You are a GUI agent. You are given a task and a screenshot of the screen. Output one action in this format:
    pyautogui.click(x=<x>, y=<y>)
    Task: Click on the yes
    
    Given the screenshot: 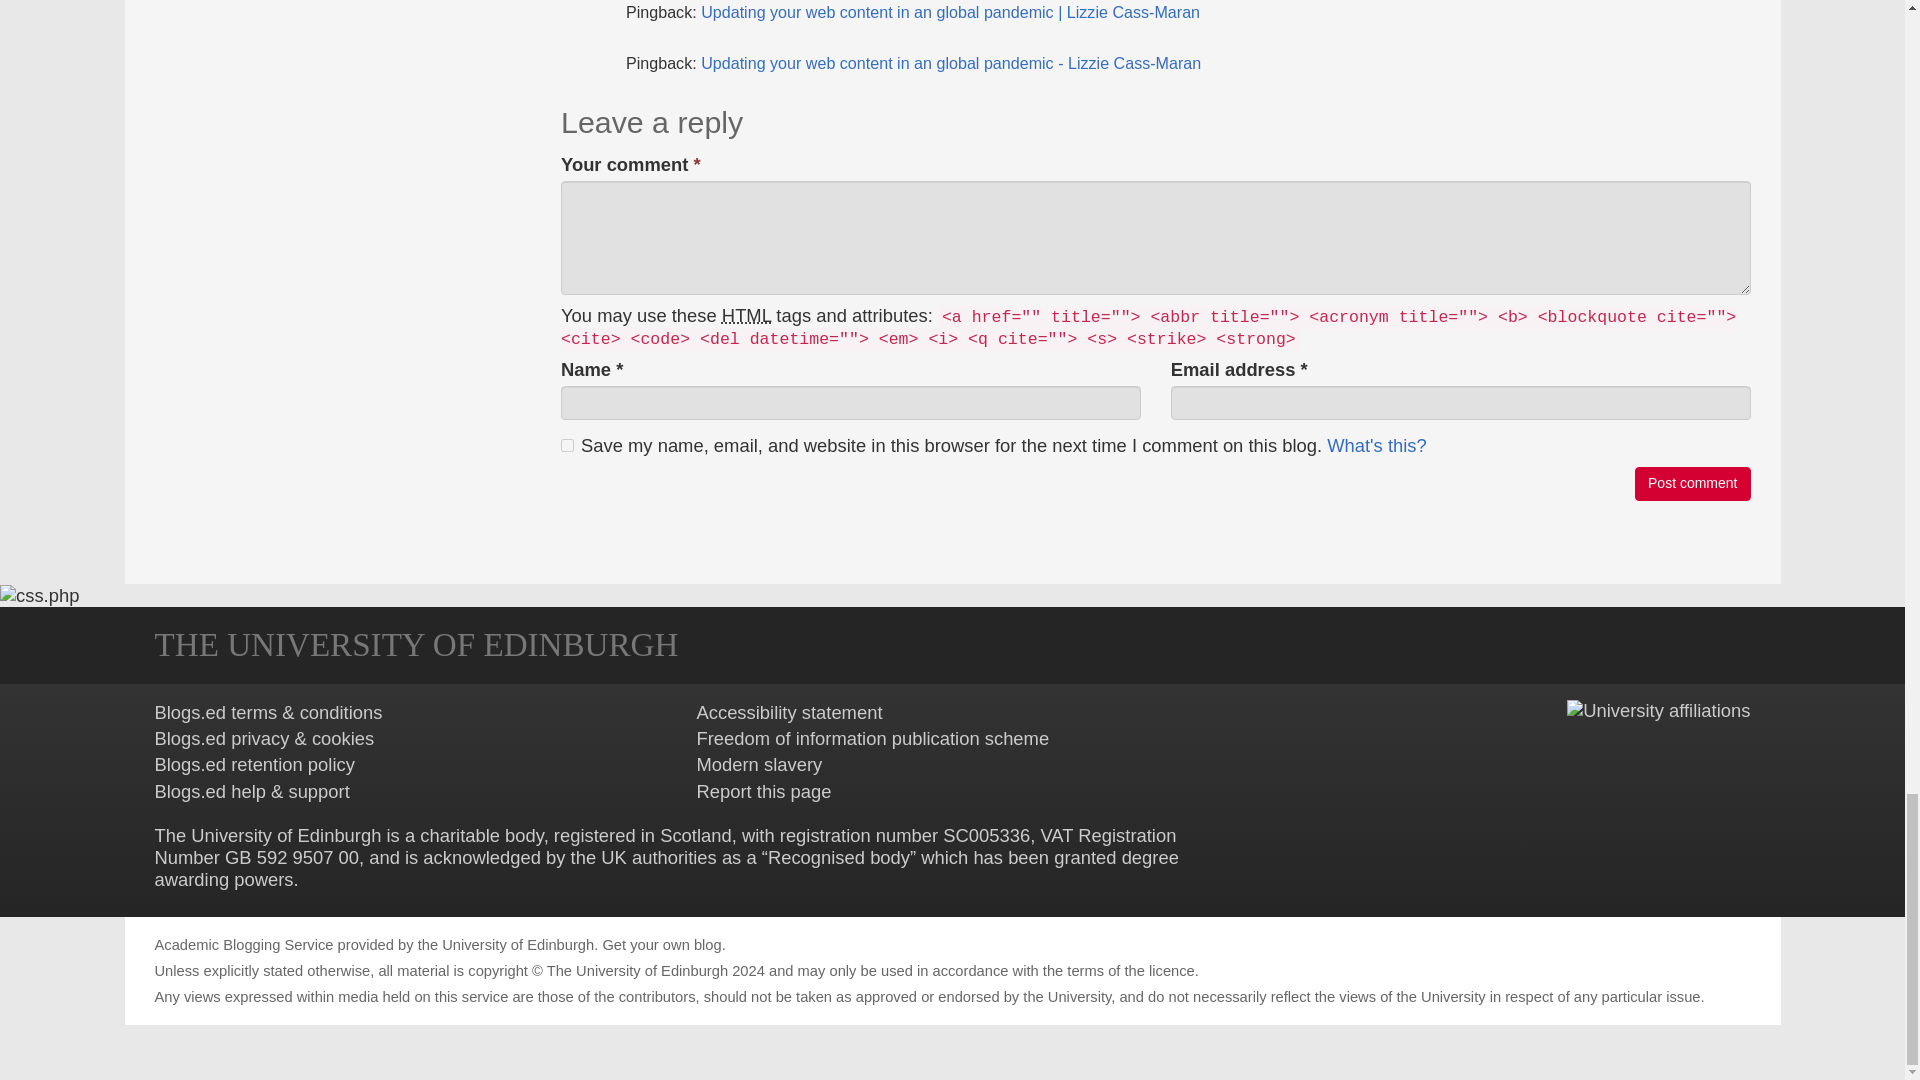 What is the action you would take?
    pyautogui.click(x=567, y=445)
    